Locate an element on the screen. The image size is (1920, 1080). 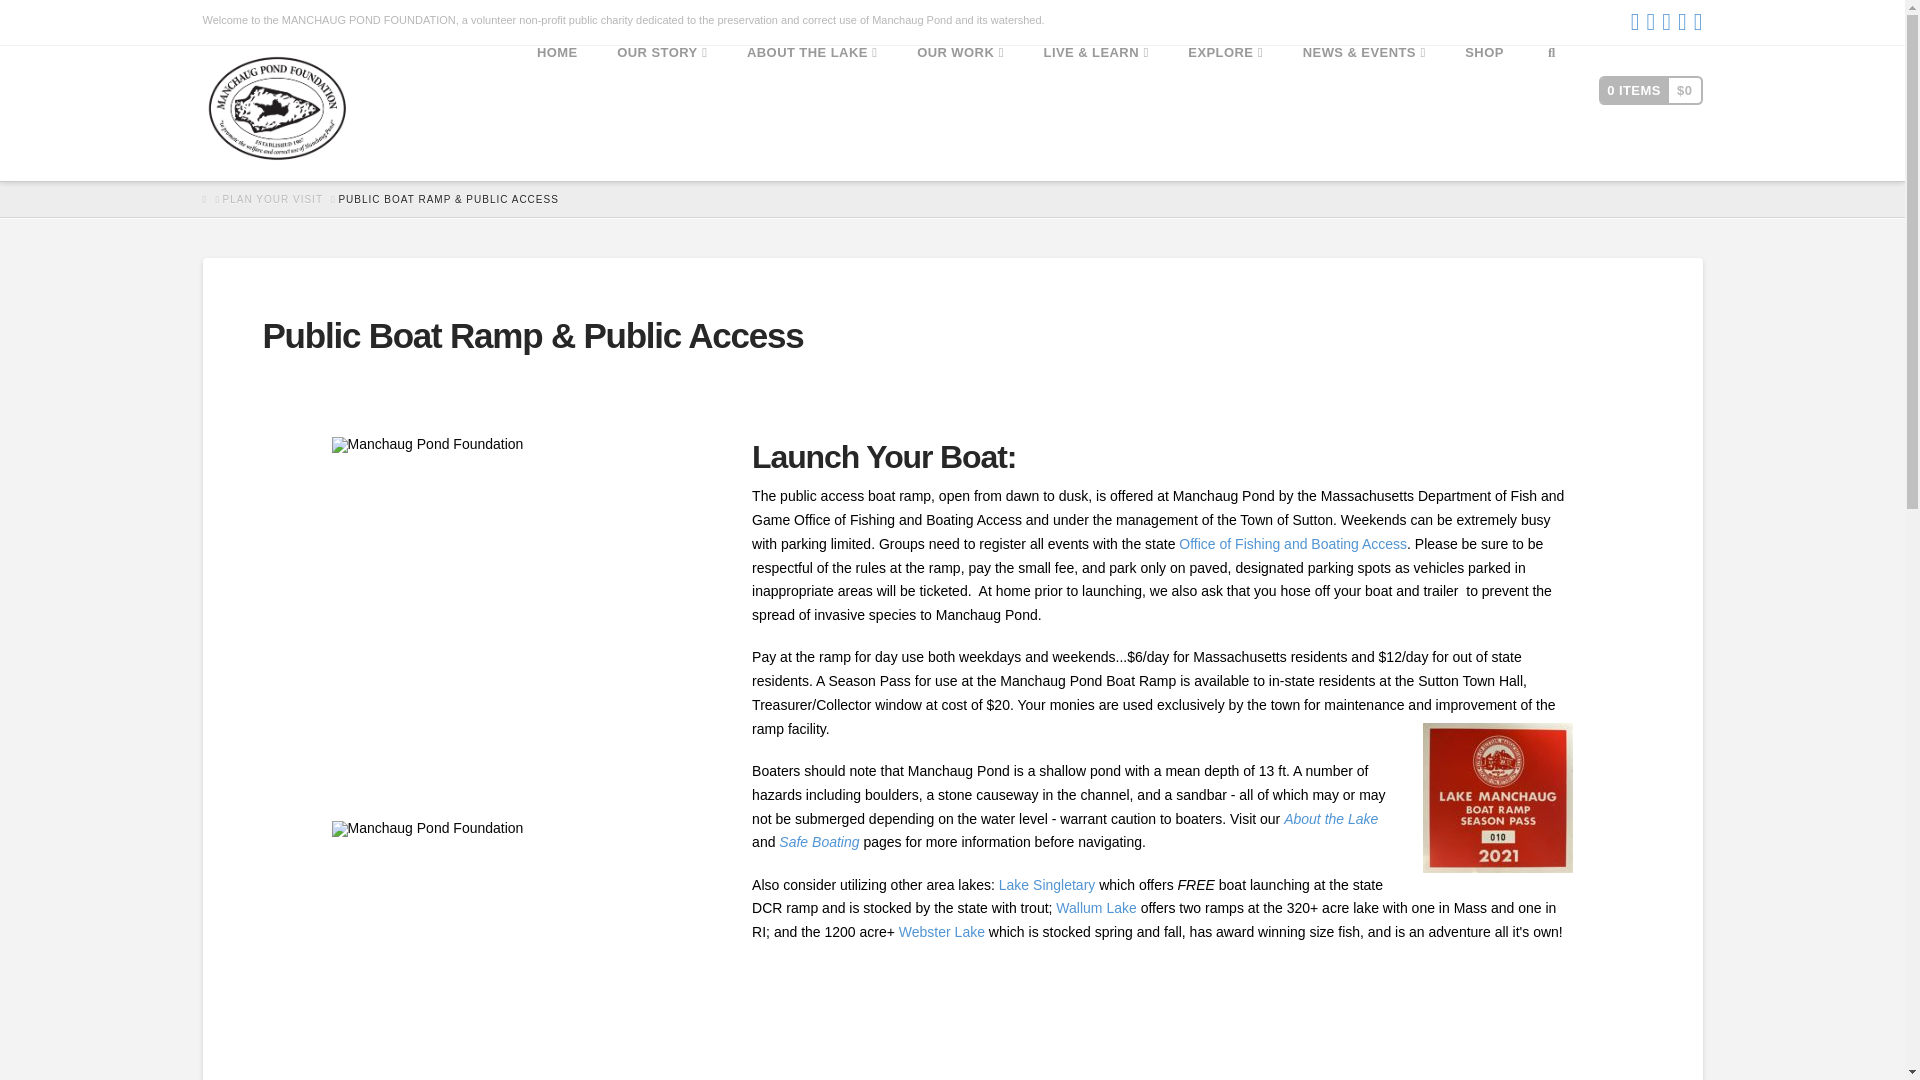
OUR STORY is located at coordinates (662, 114).